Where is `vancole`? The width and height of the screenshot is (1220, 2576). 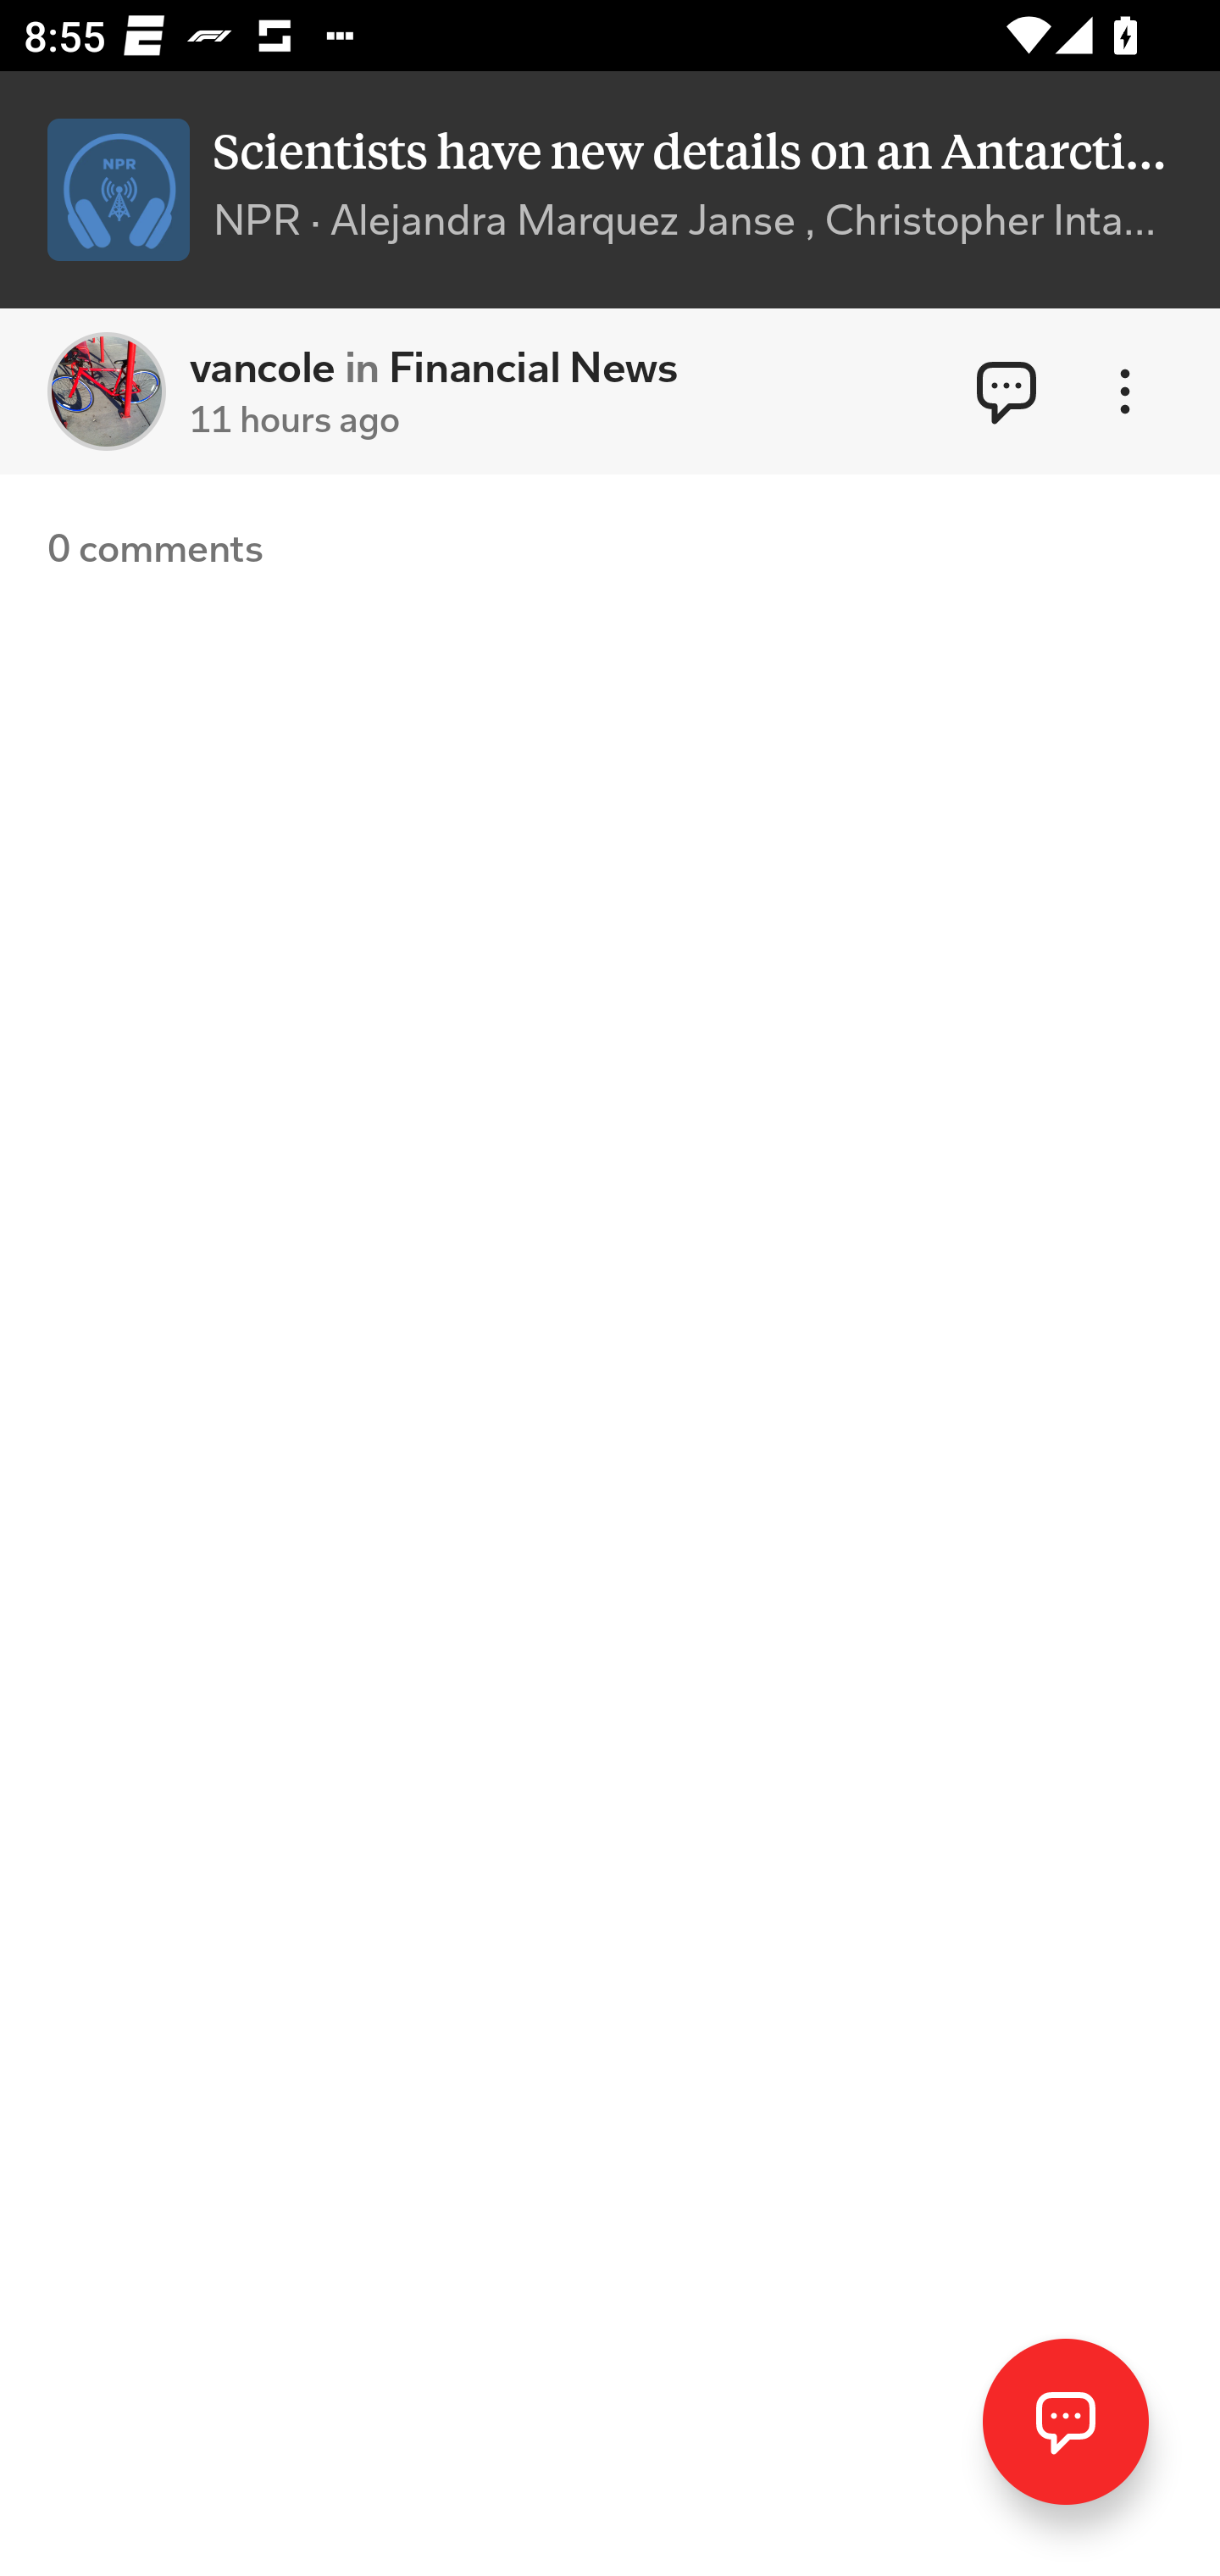 vancole is located at coordinates (107, 391).